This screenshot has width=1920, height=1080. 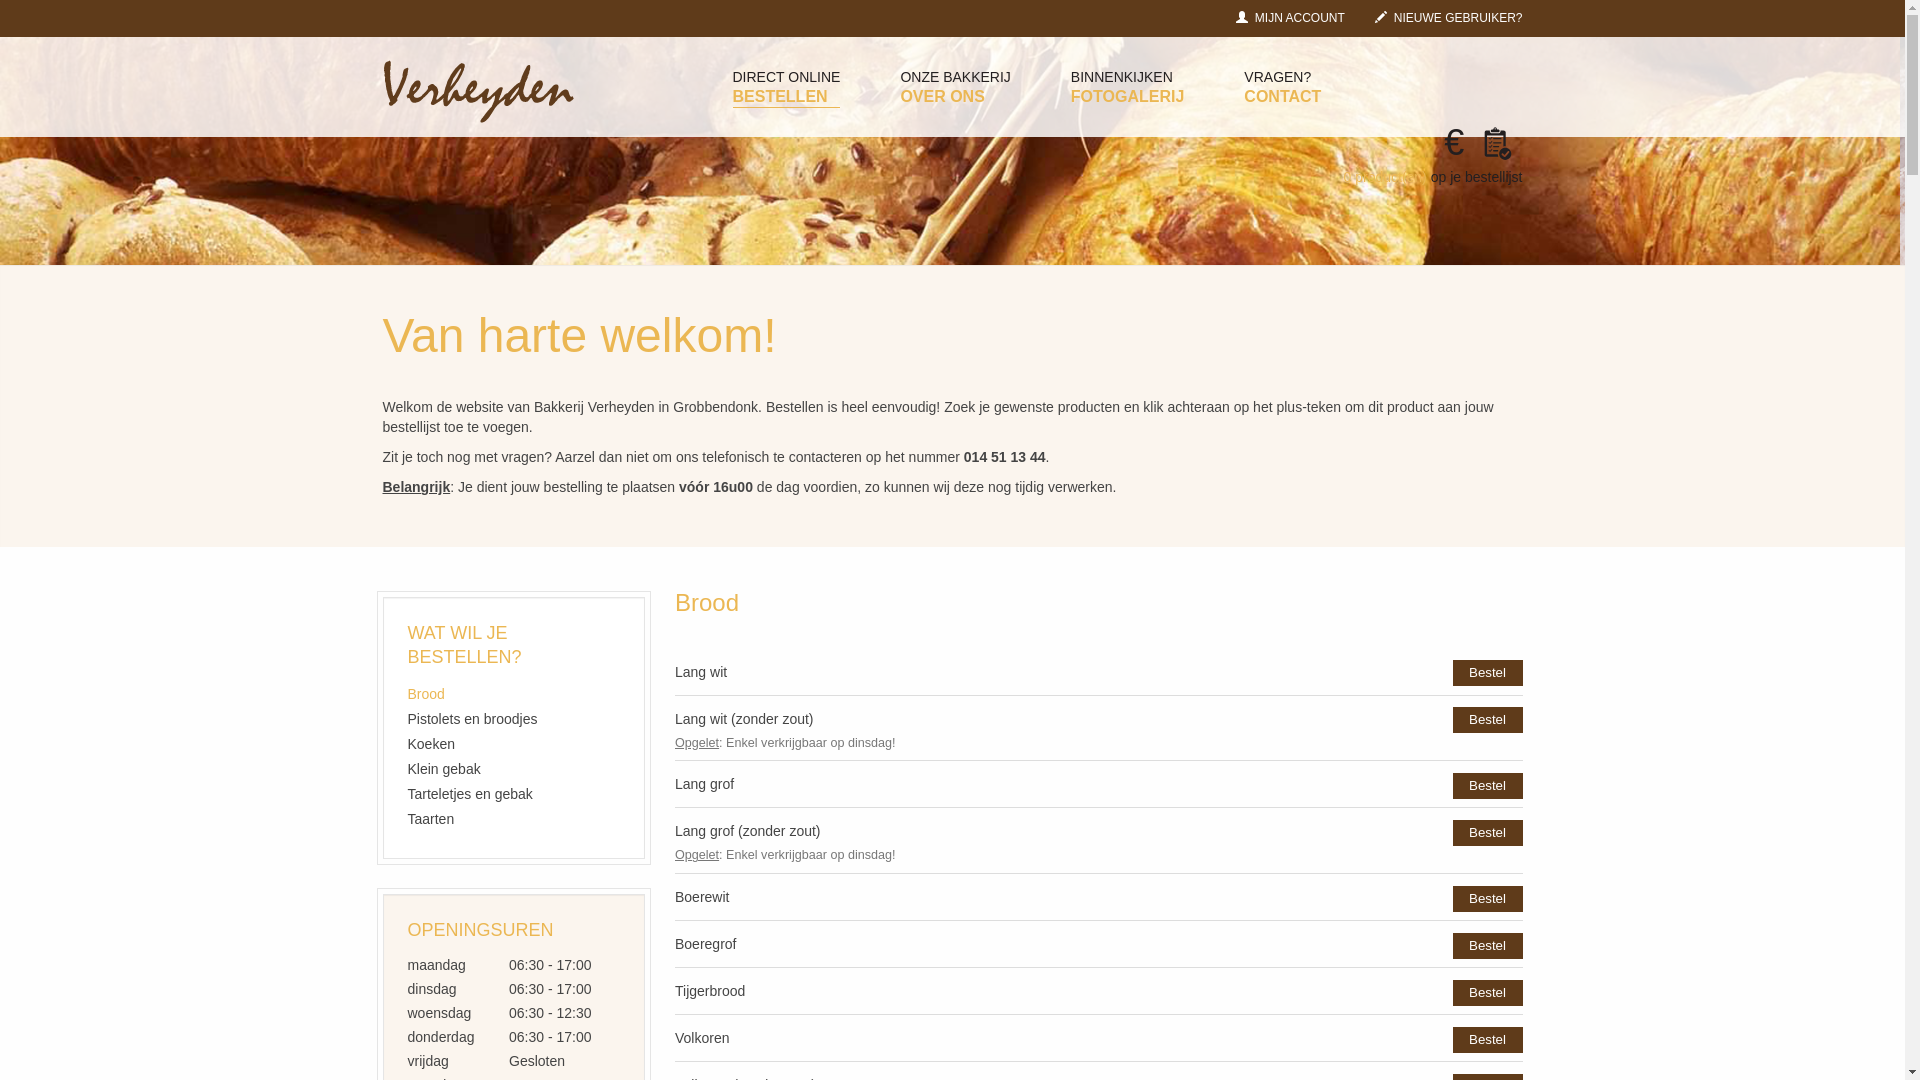 I want to click on Bestel, so click(x=1487, y=673).